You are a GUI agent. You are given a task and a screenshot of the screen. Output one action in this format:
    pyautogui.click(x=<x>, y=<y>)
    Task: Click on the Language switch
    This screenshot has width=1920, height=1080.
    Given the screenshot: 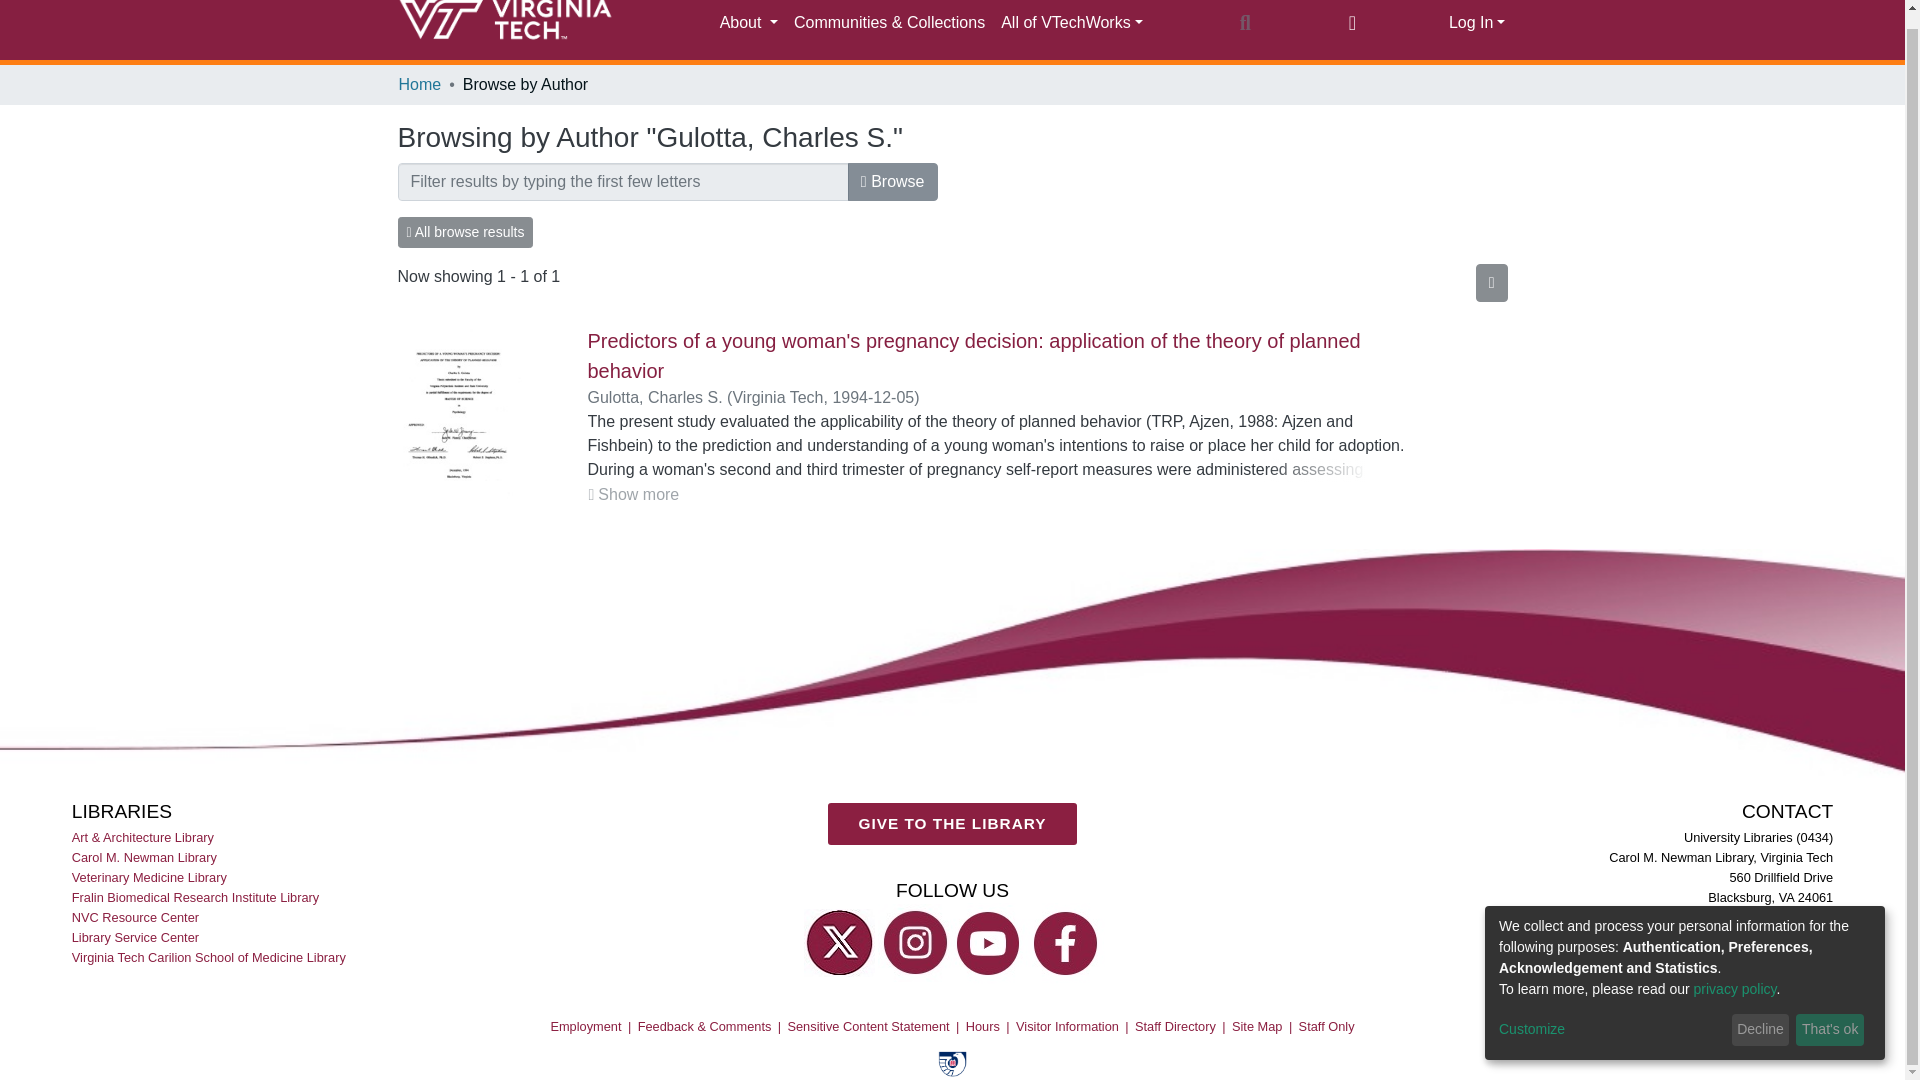 What is the action you would take?
    pyautogui.click(x=1352, y=22)
    